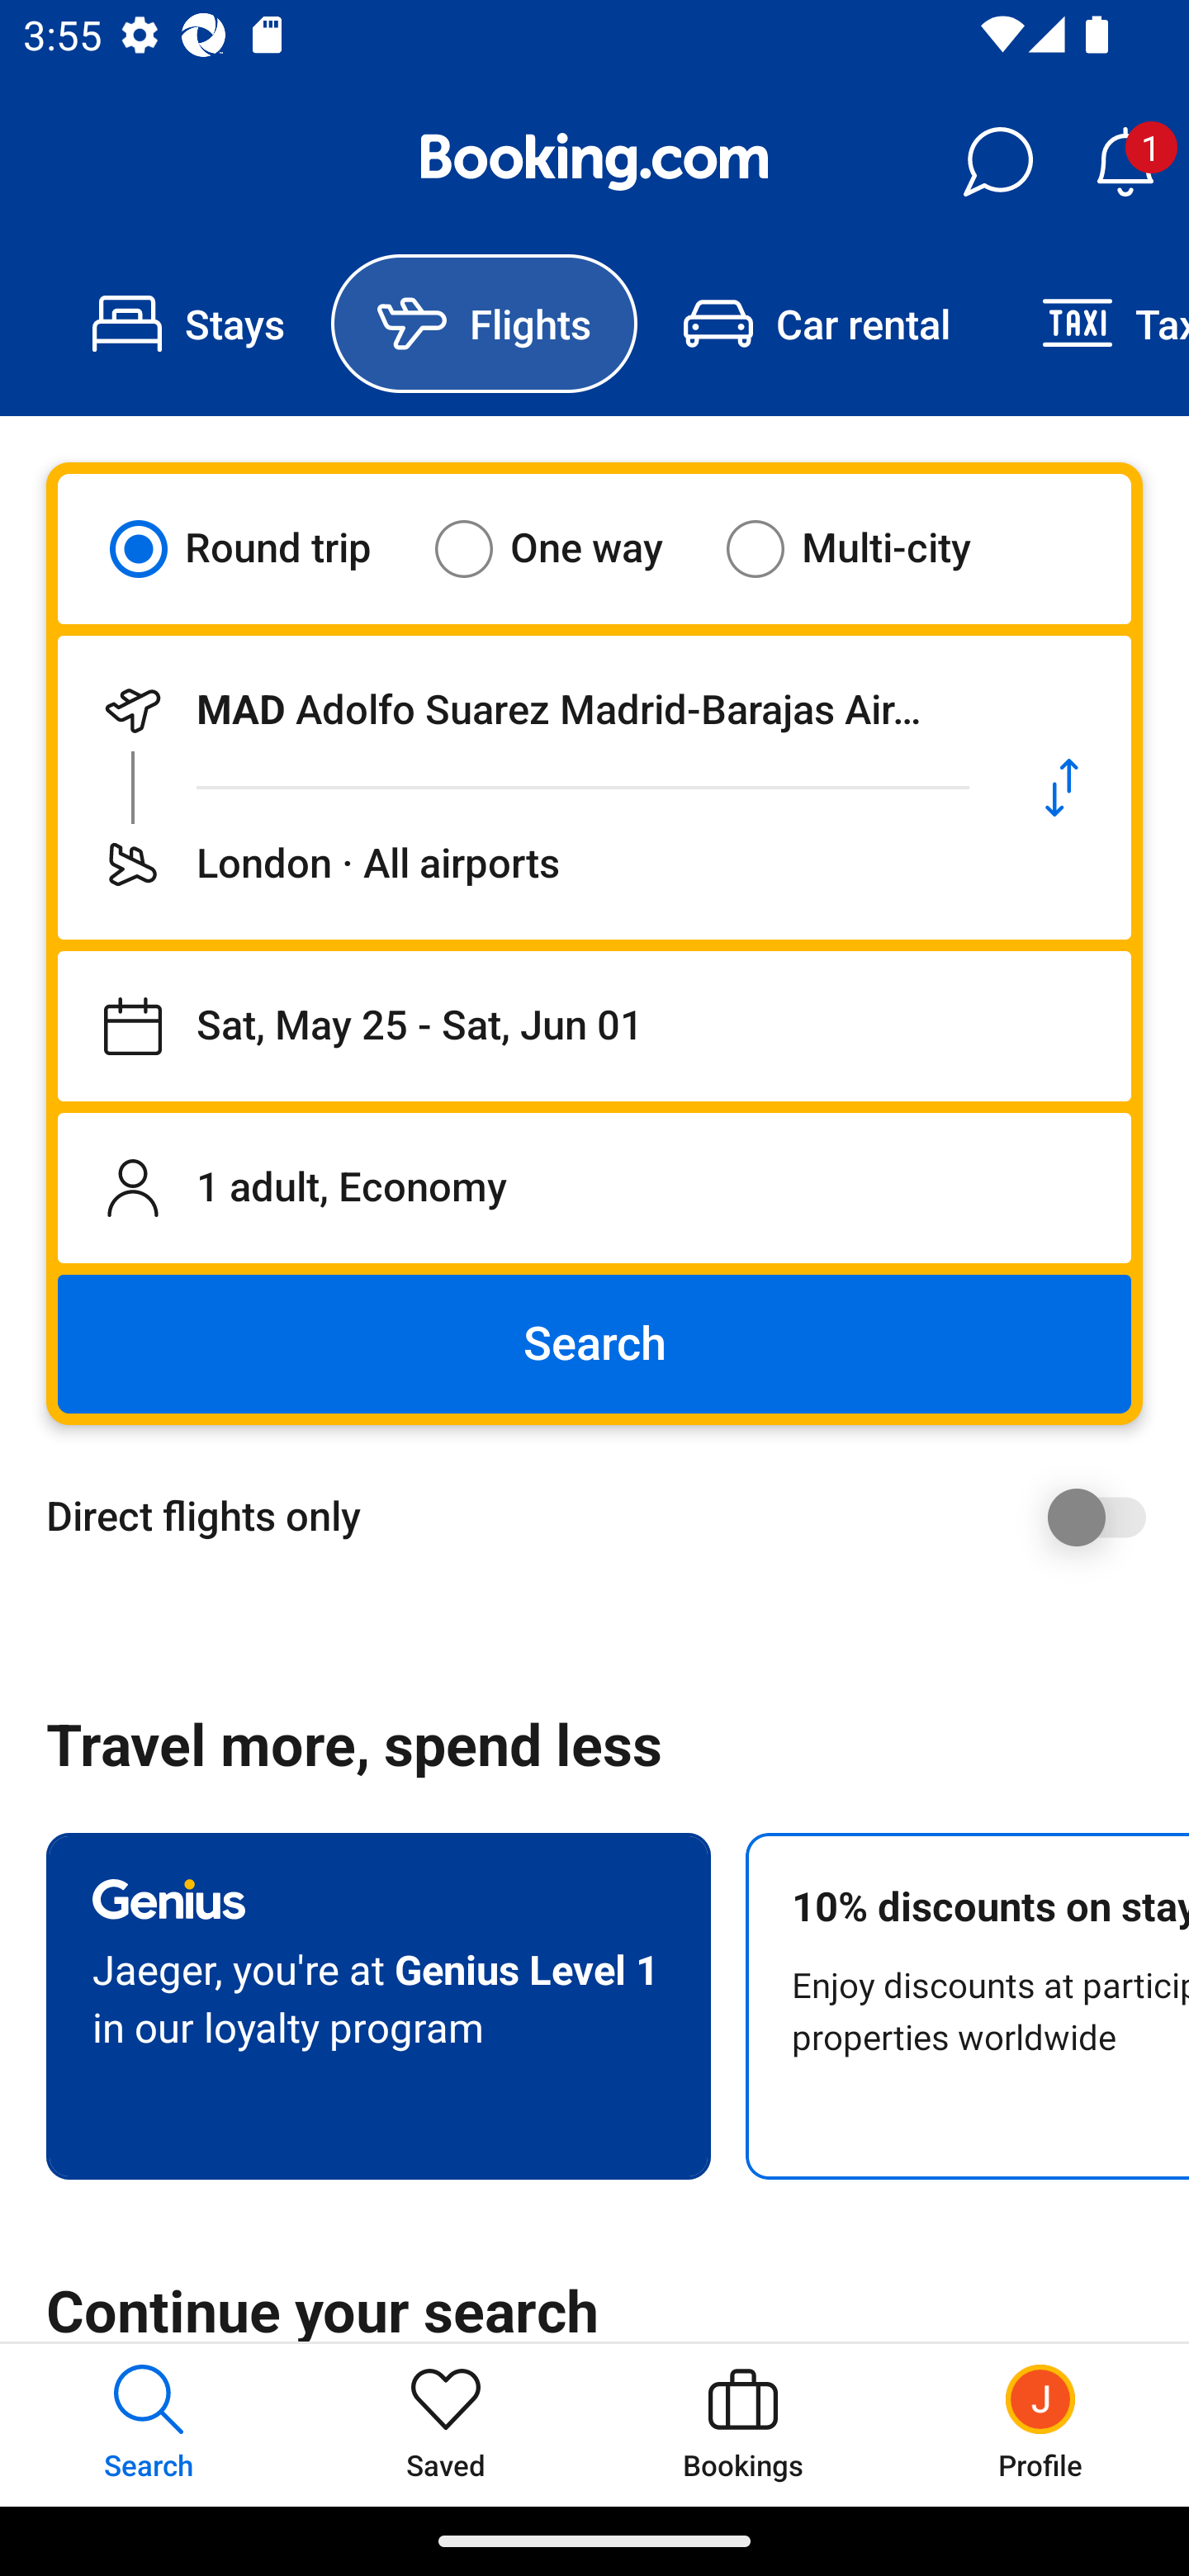 Image resolution: width=1189 pixels, height=2576 pixels. Describe the element at coordinates (525, 864) in the screenshot. I see `Flying to London · All airports` at that location.